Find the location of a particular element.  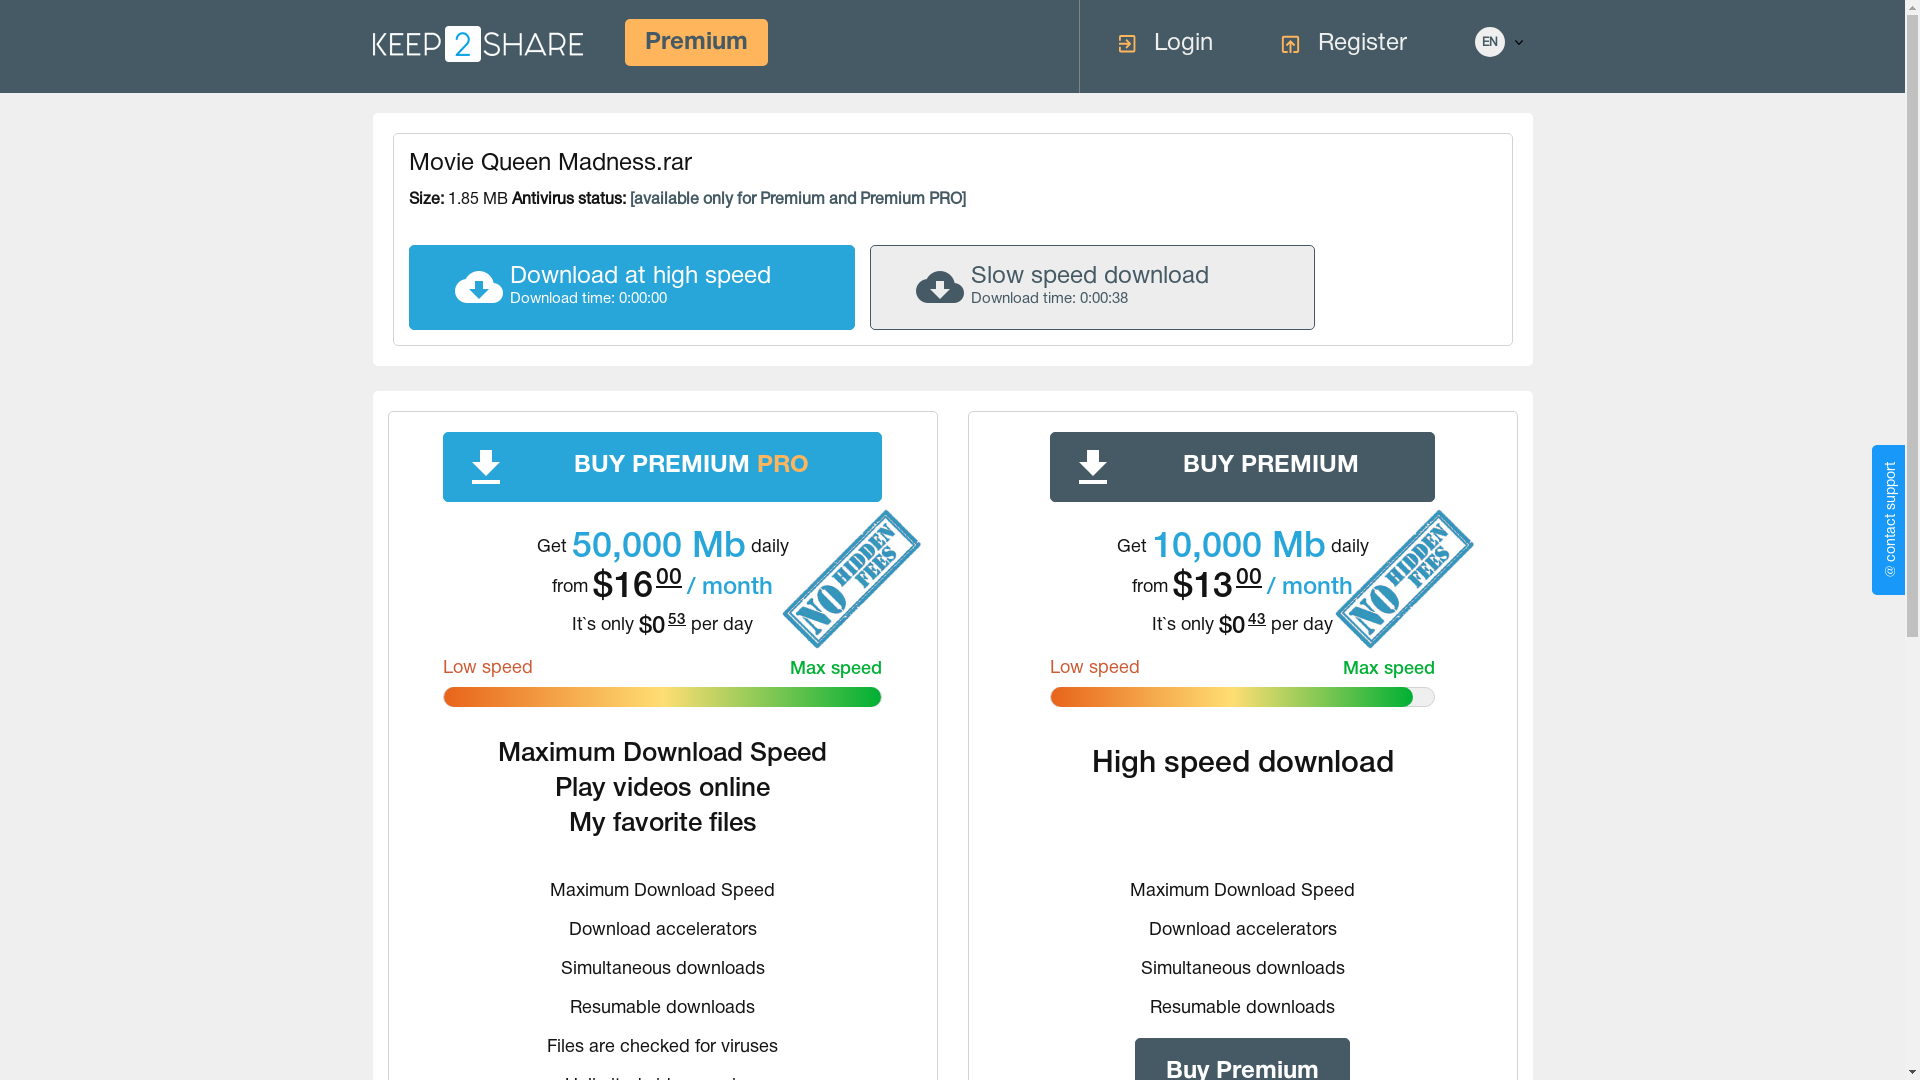

Slow speed download
Download time: 0:00:38 is located at coordinates (1092, 288).